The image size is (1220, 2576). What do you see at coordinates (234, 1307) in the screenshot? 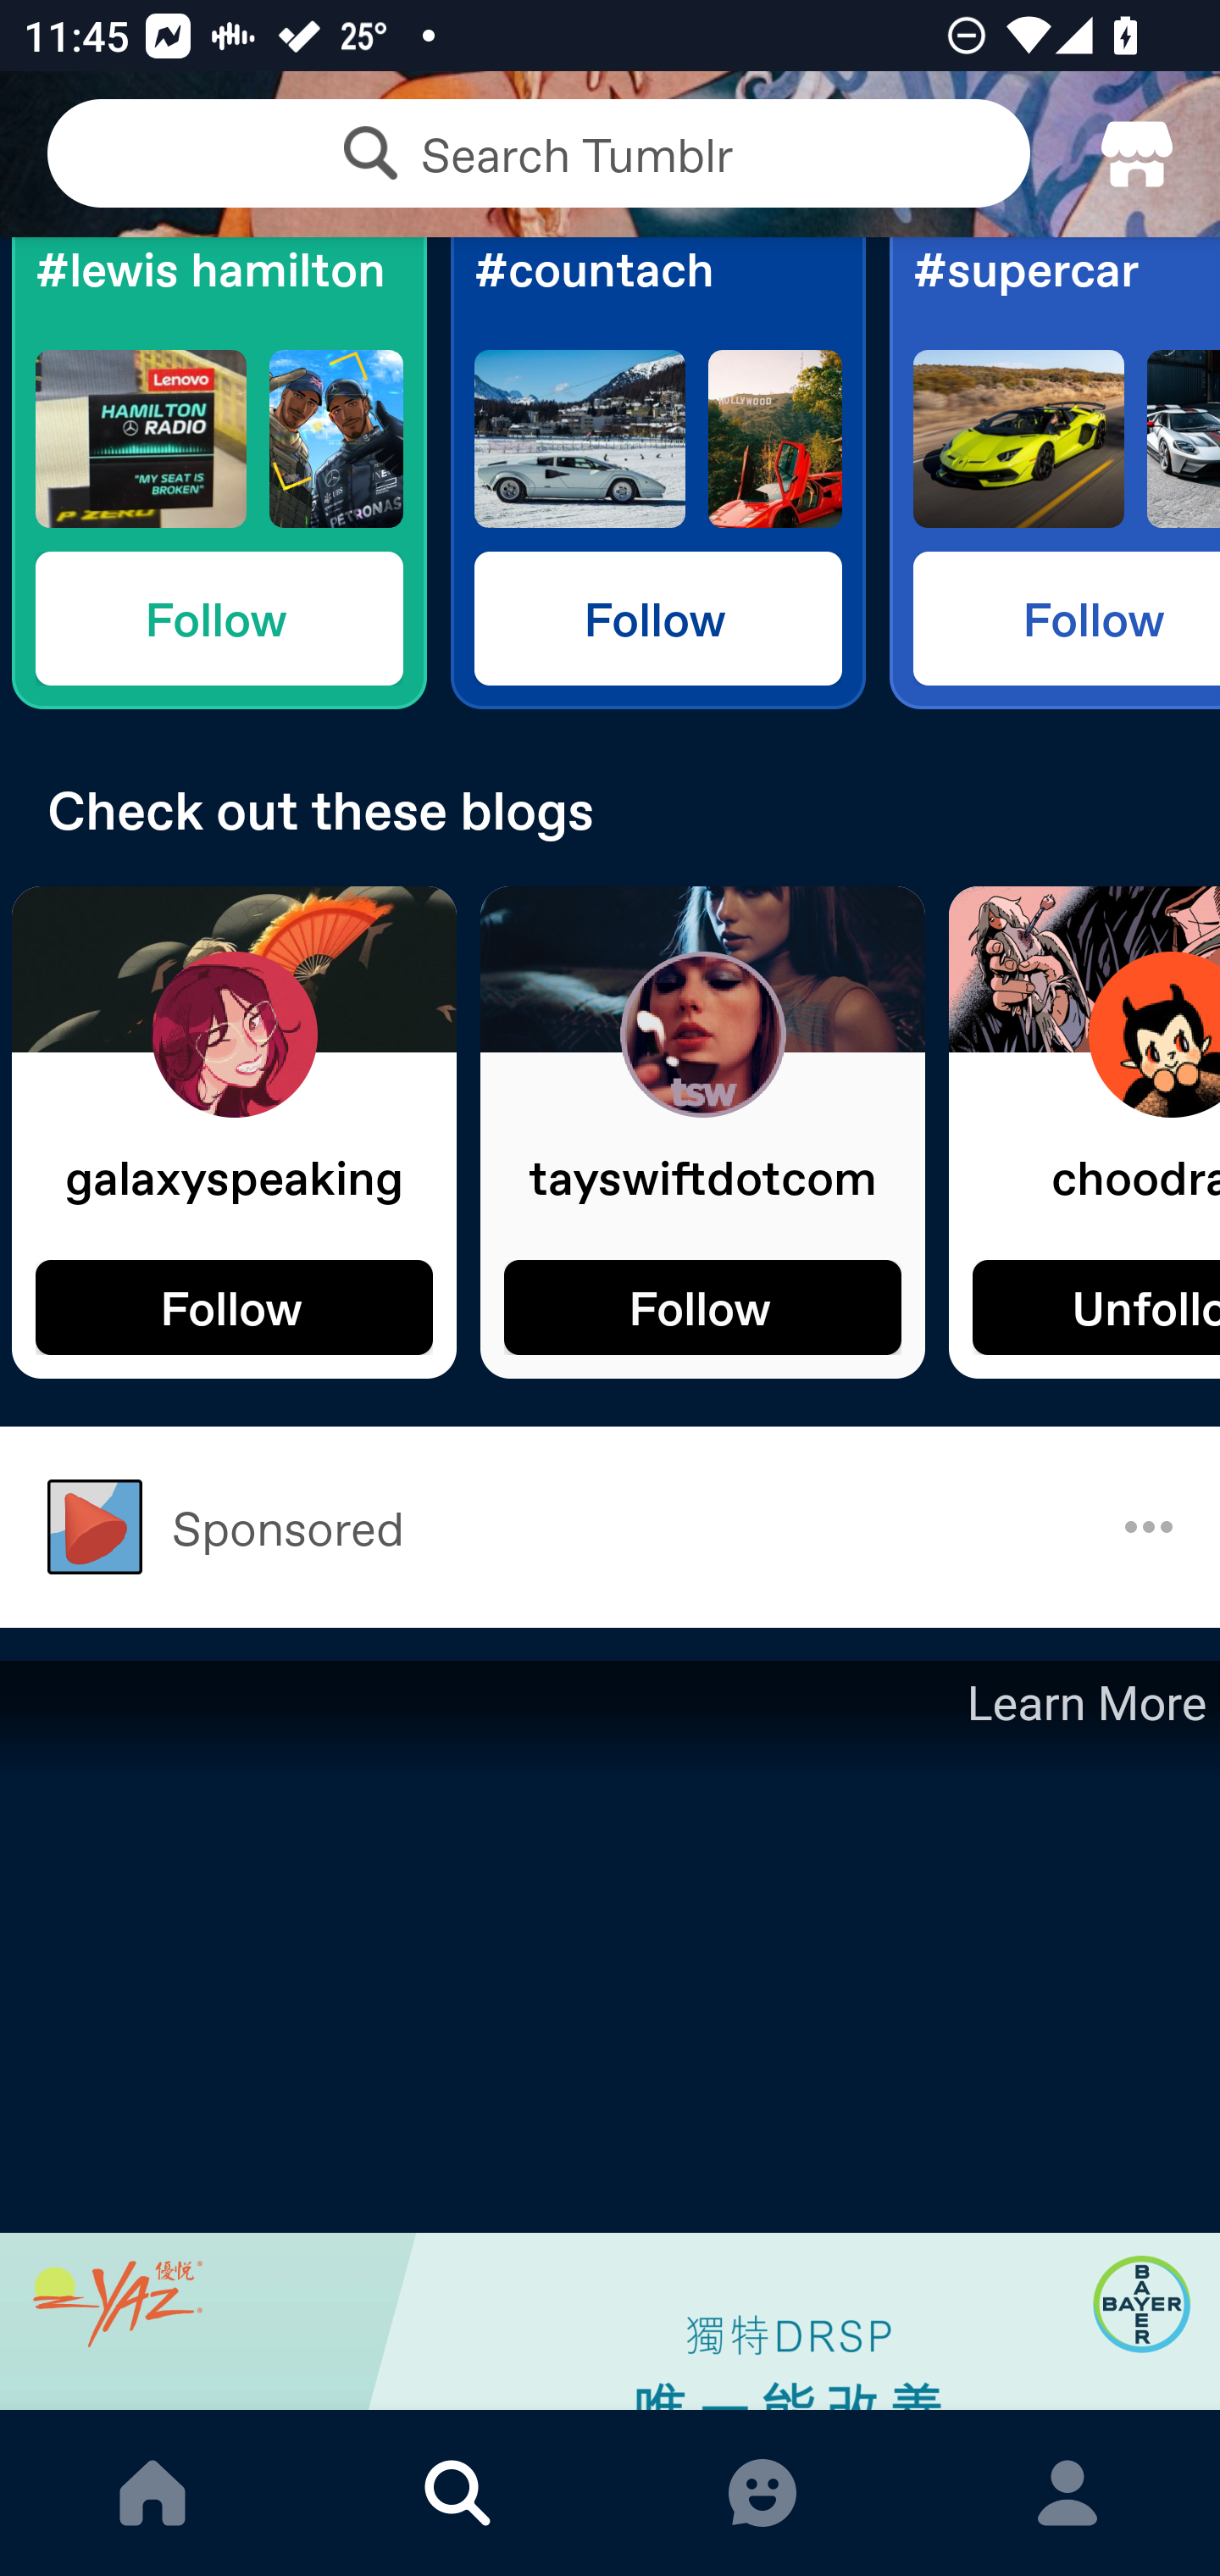
I see `Follow` at bounding box center [234, 1307].